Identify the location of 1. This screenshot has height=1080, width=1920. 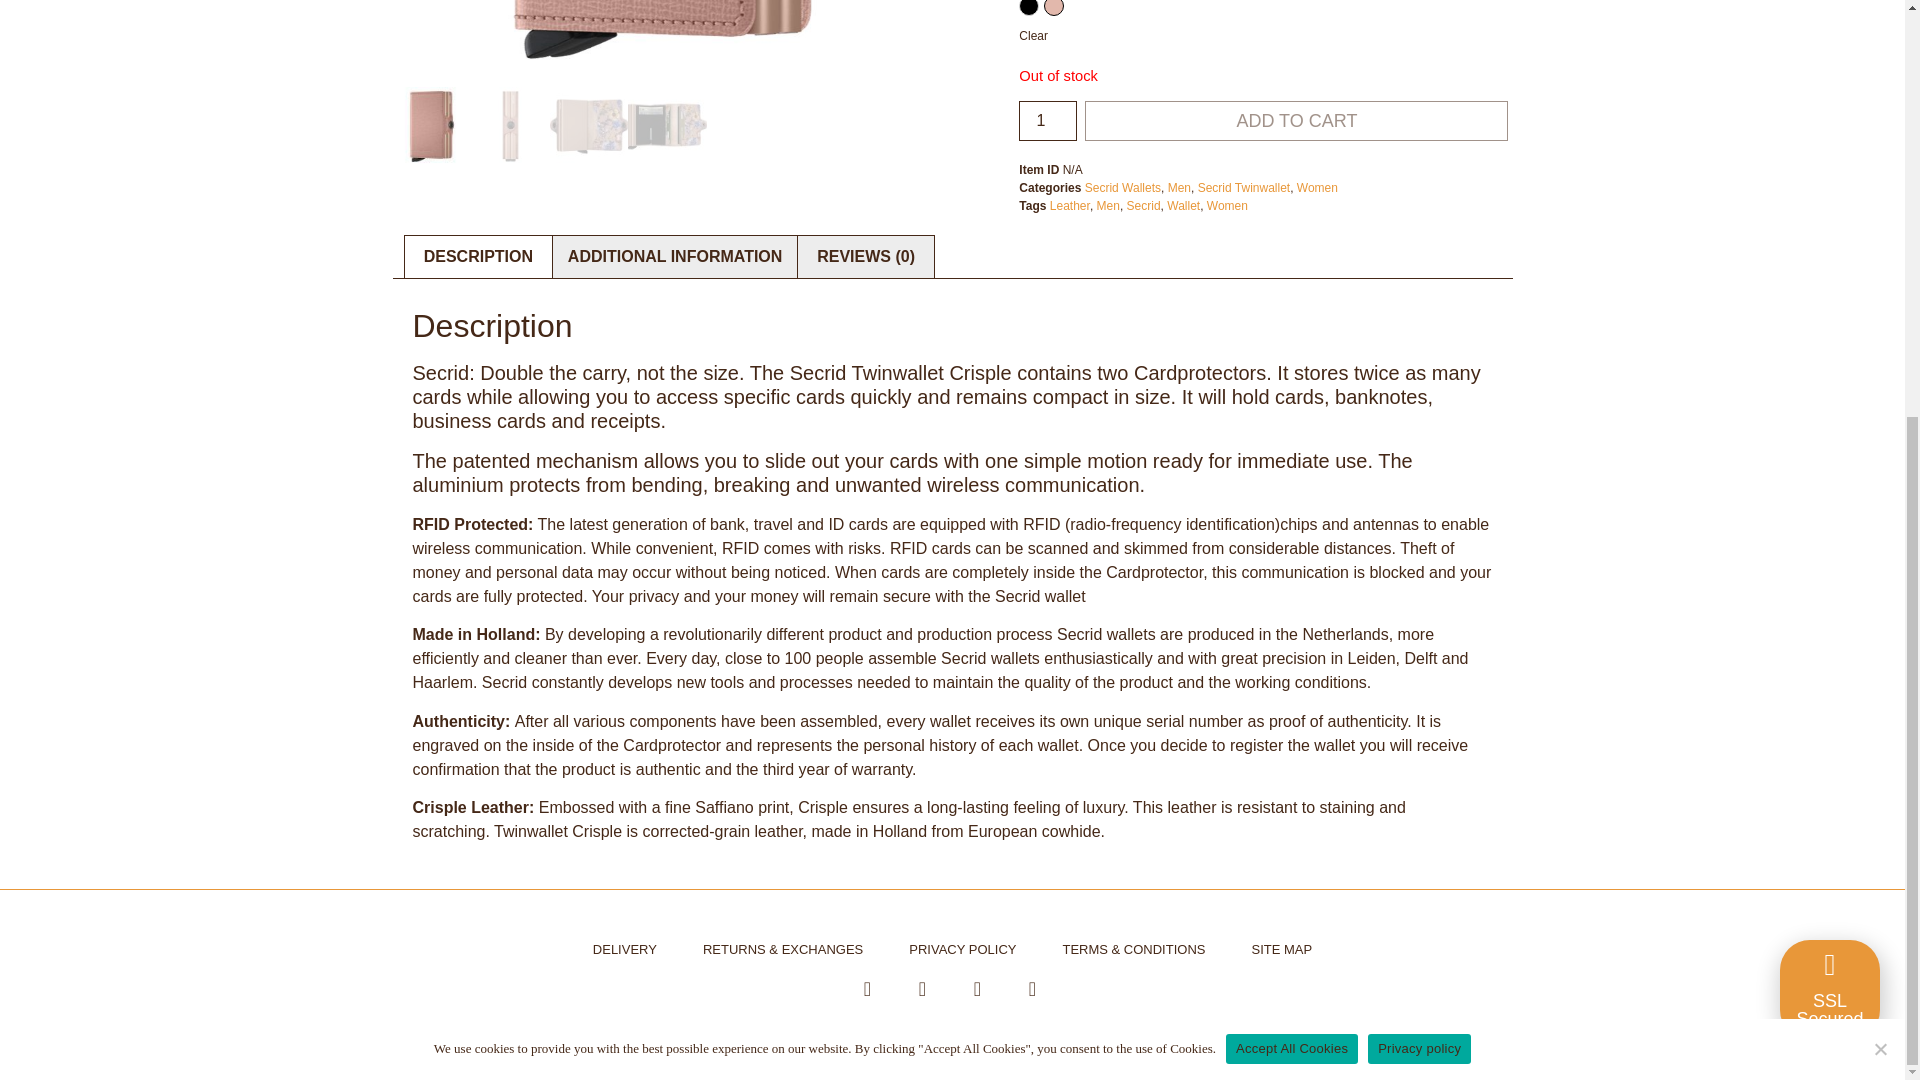
(1048, 121).